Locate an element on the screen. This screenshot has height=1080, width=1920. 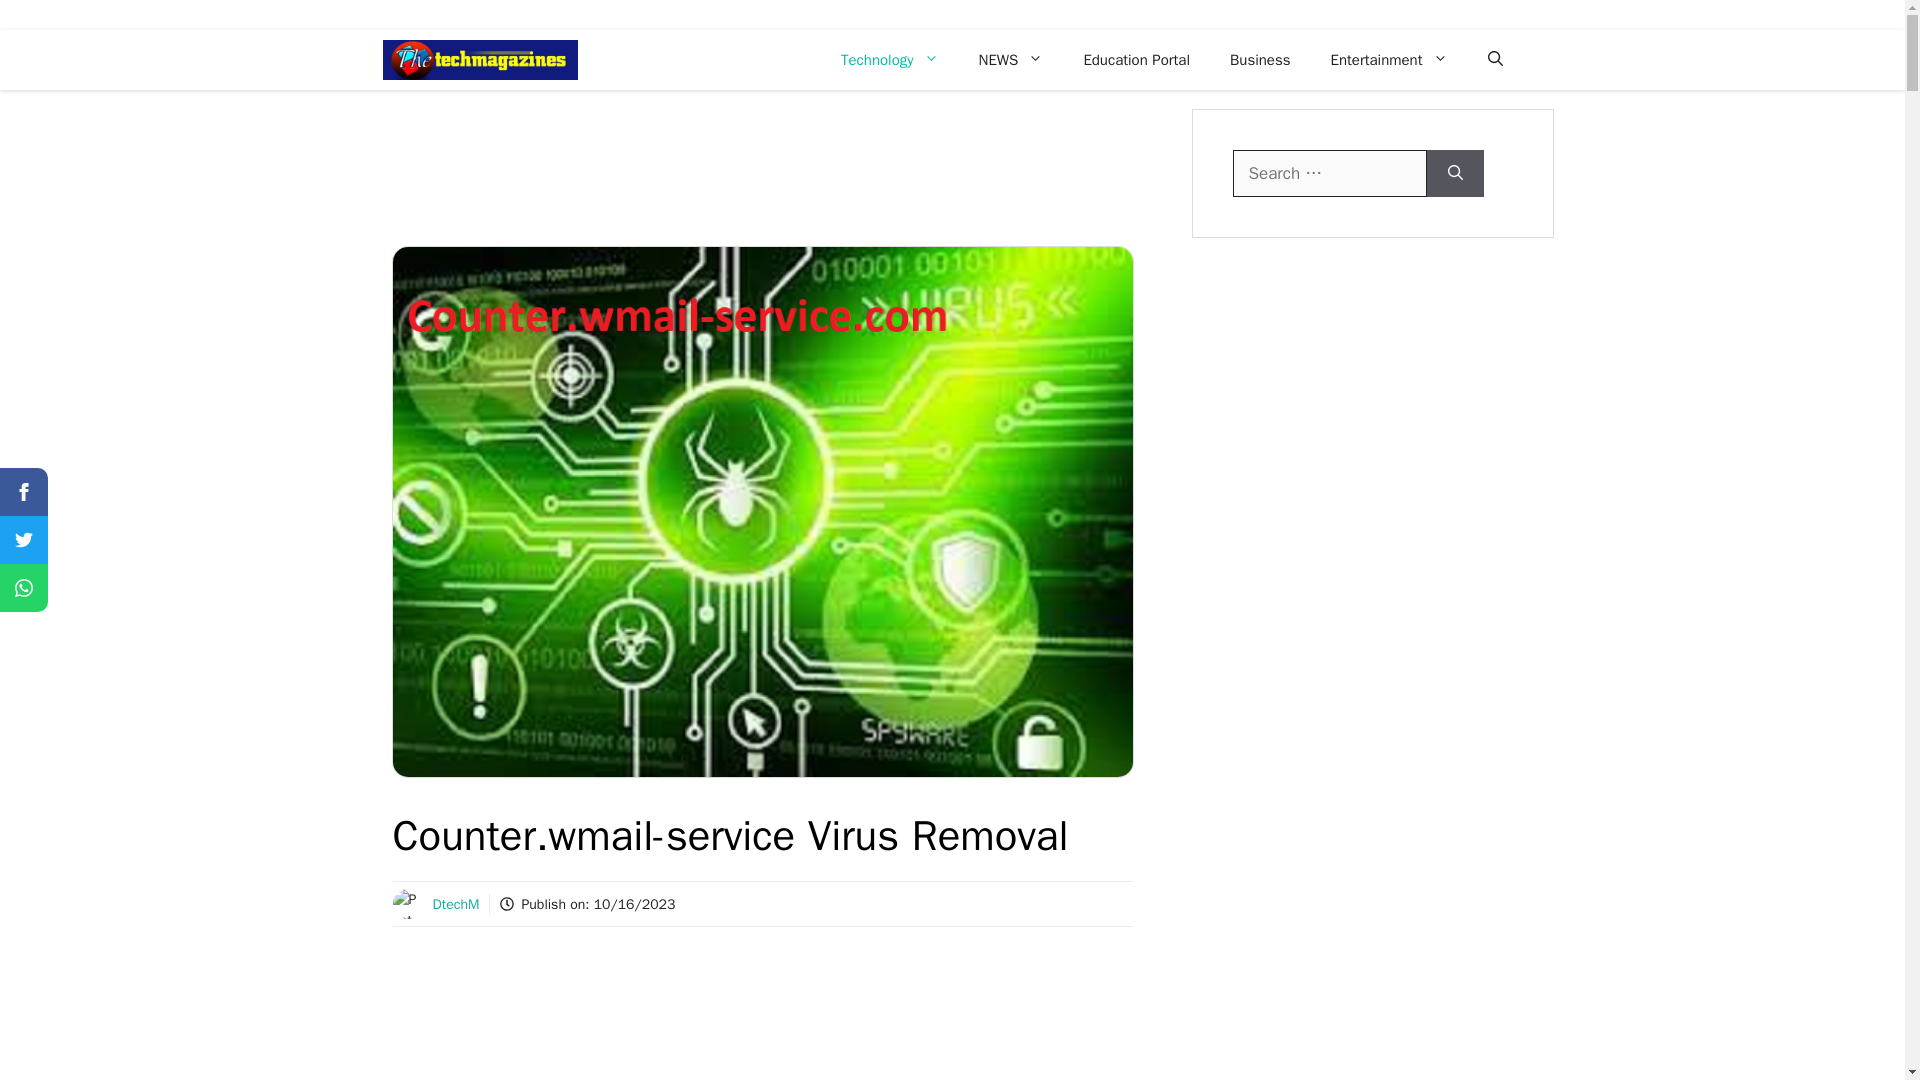
Business is located at coordinates (1260, 60).